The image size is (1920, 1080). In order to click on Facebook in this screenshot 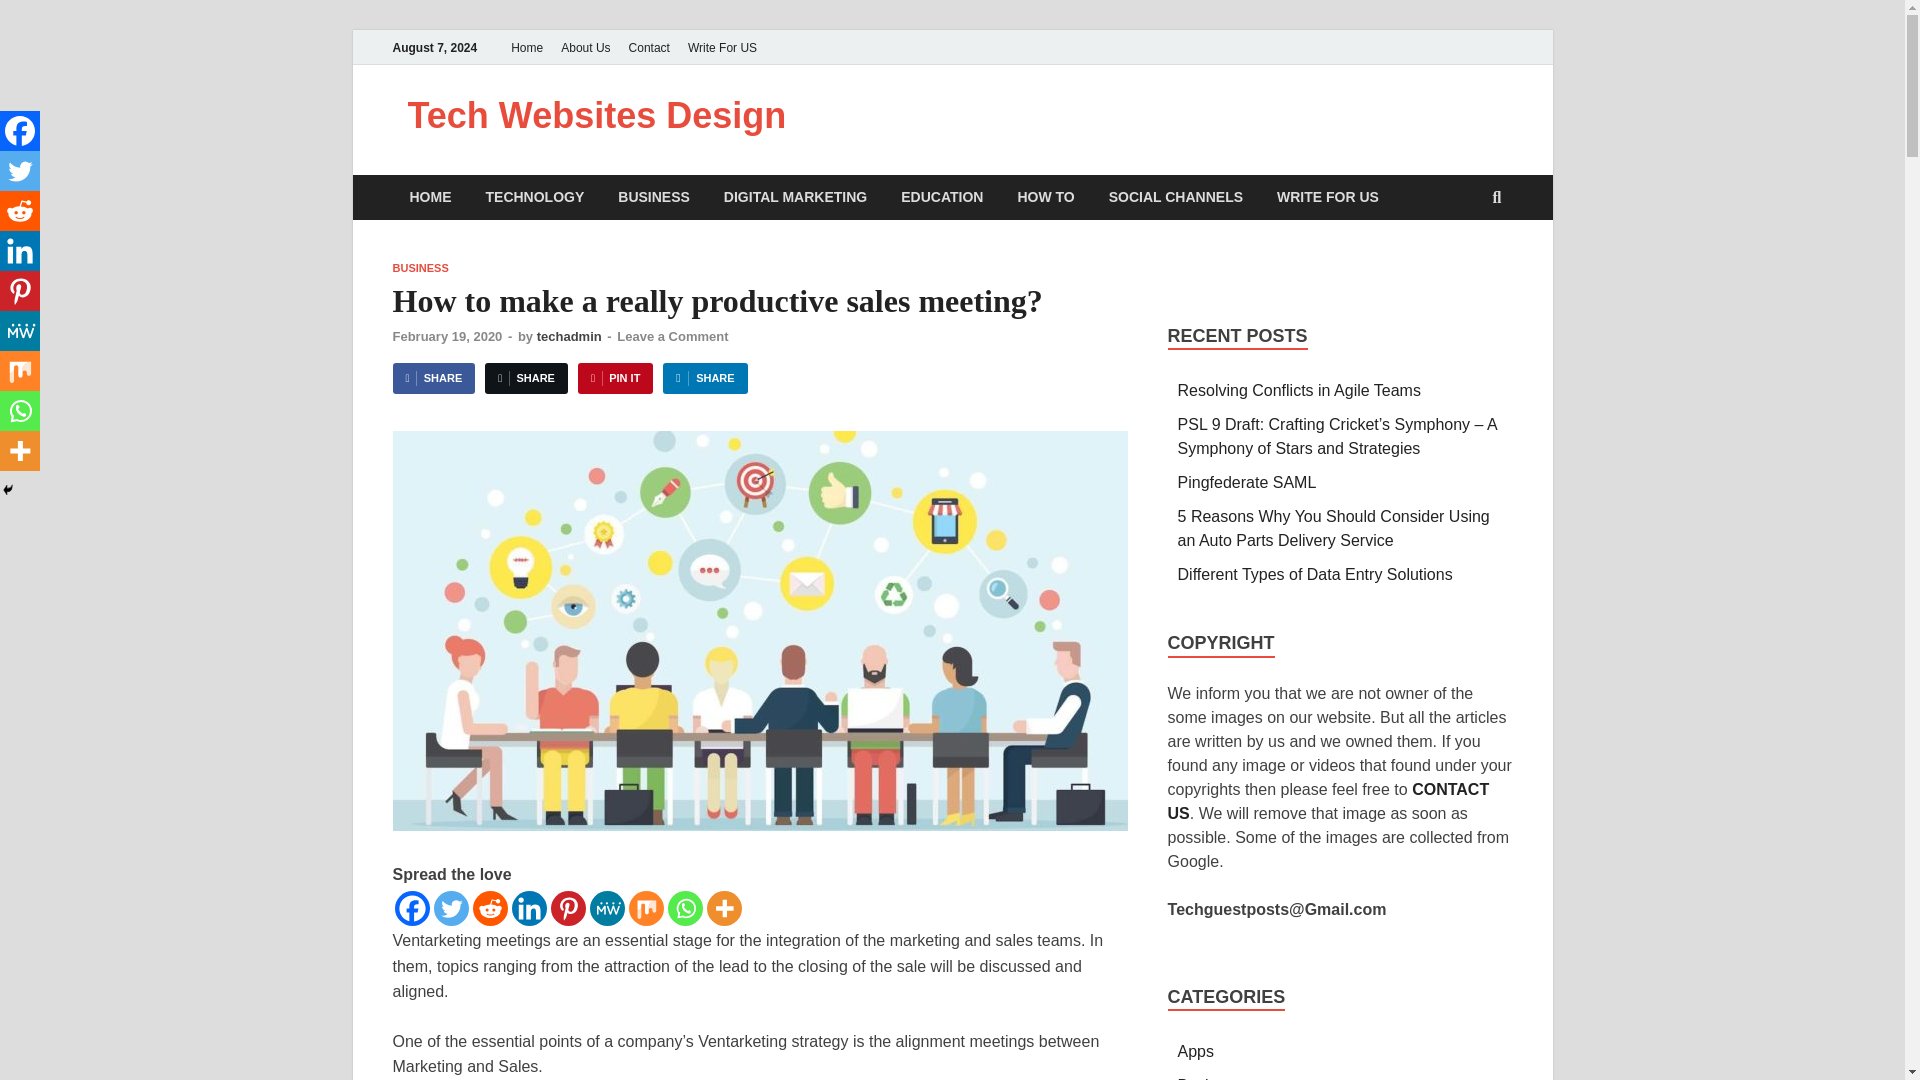, I will do `click(410, 908)`.